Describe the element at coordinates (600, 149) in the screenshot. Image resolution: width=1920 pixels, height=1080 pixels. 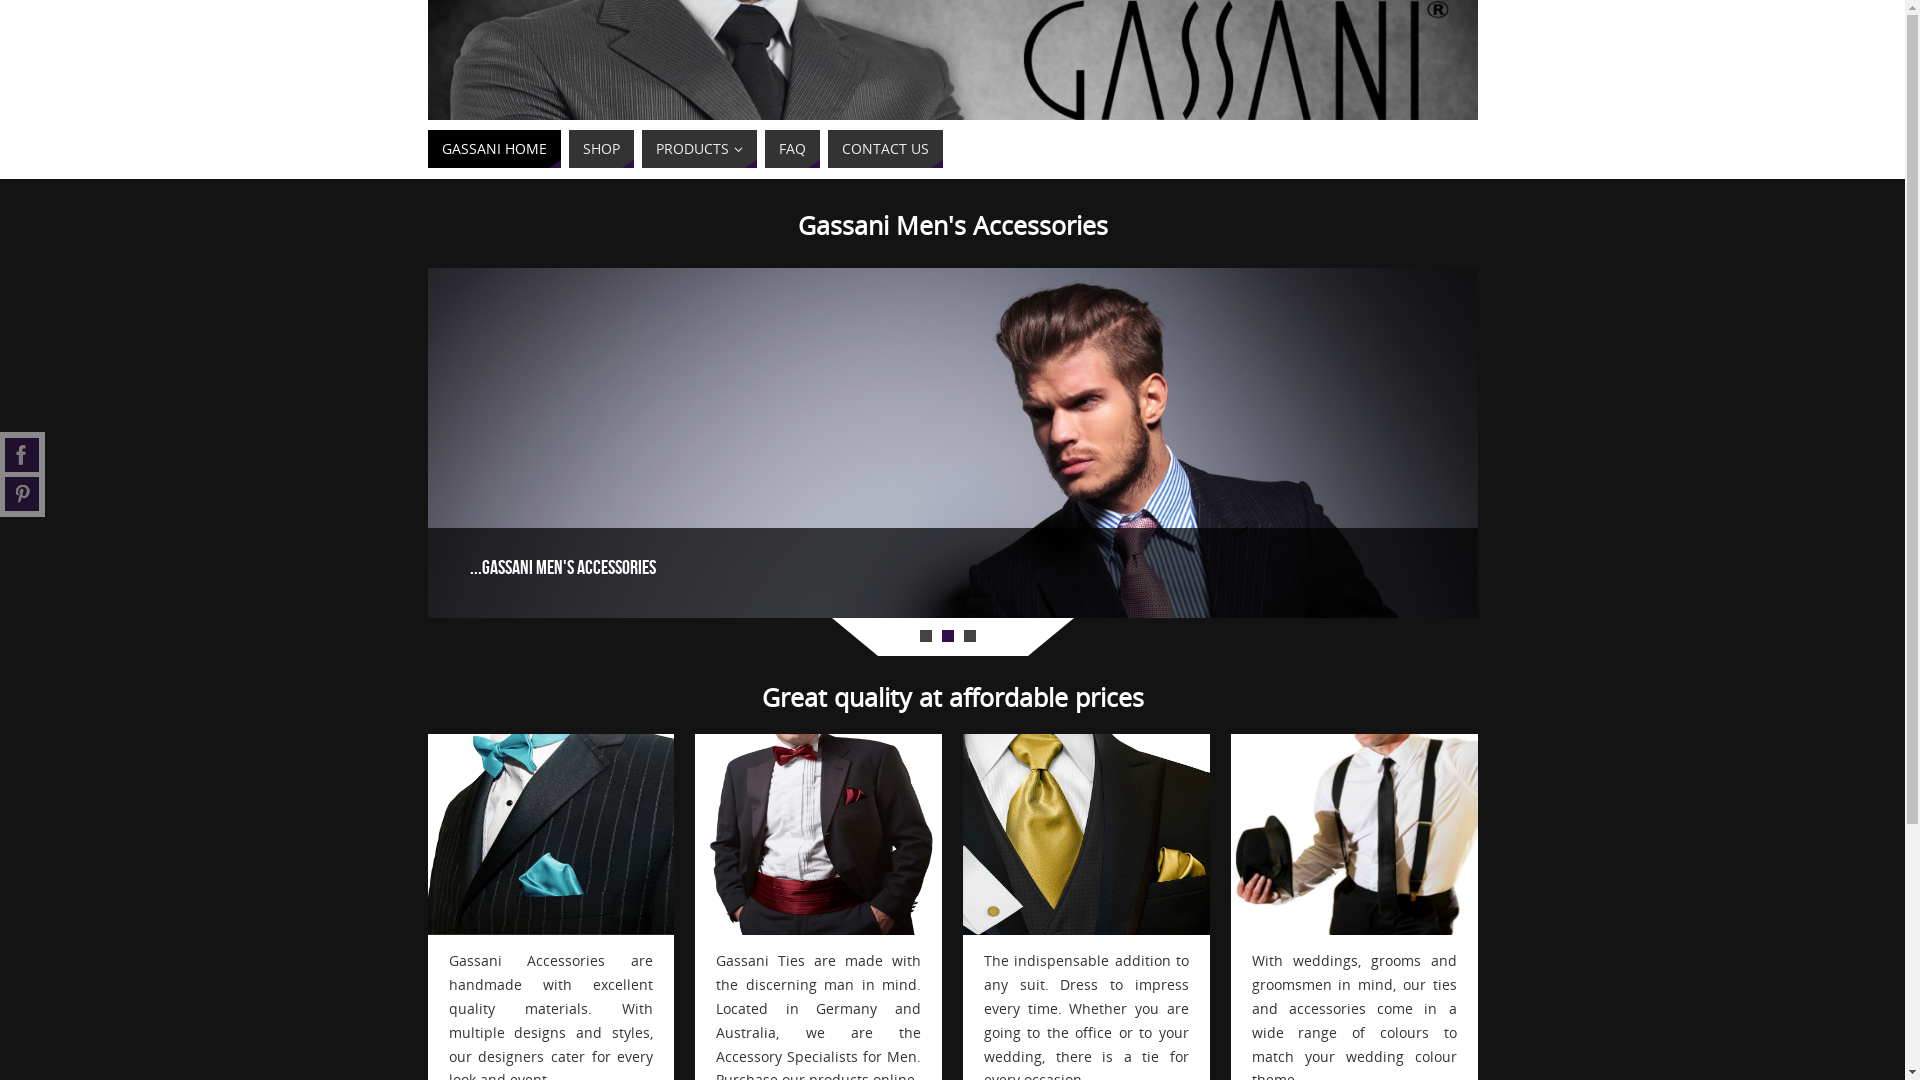
I see `SHOP` at that location.